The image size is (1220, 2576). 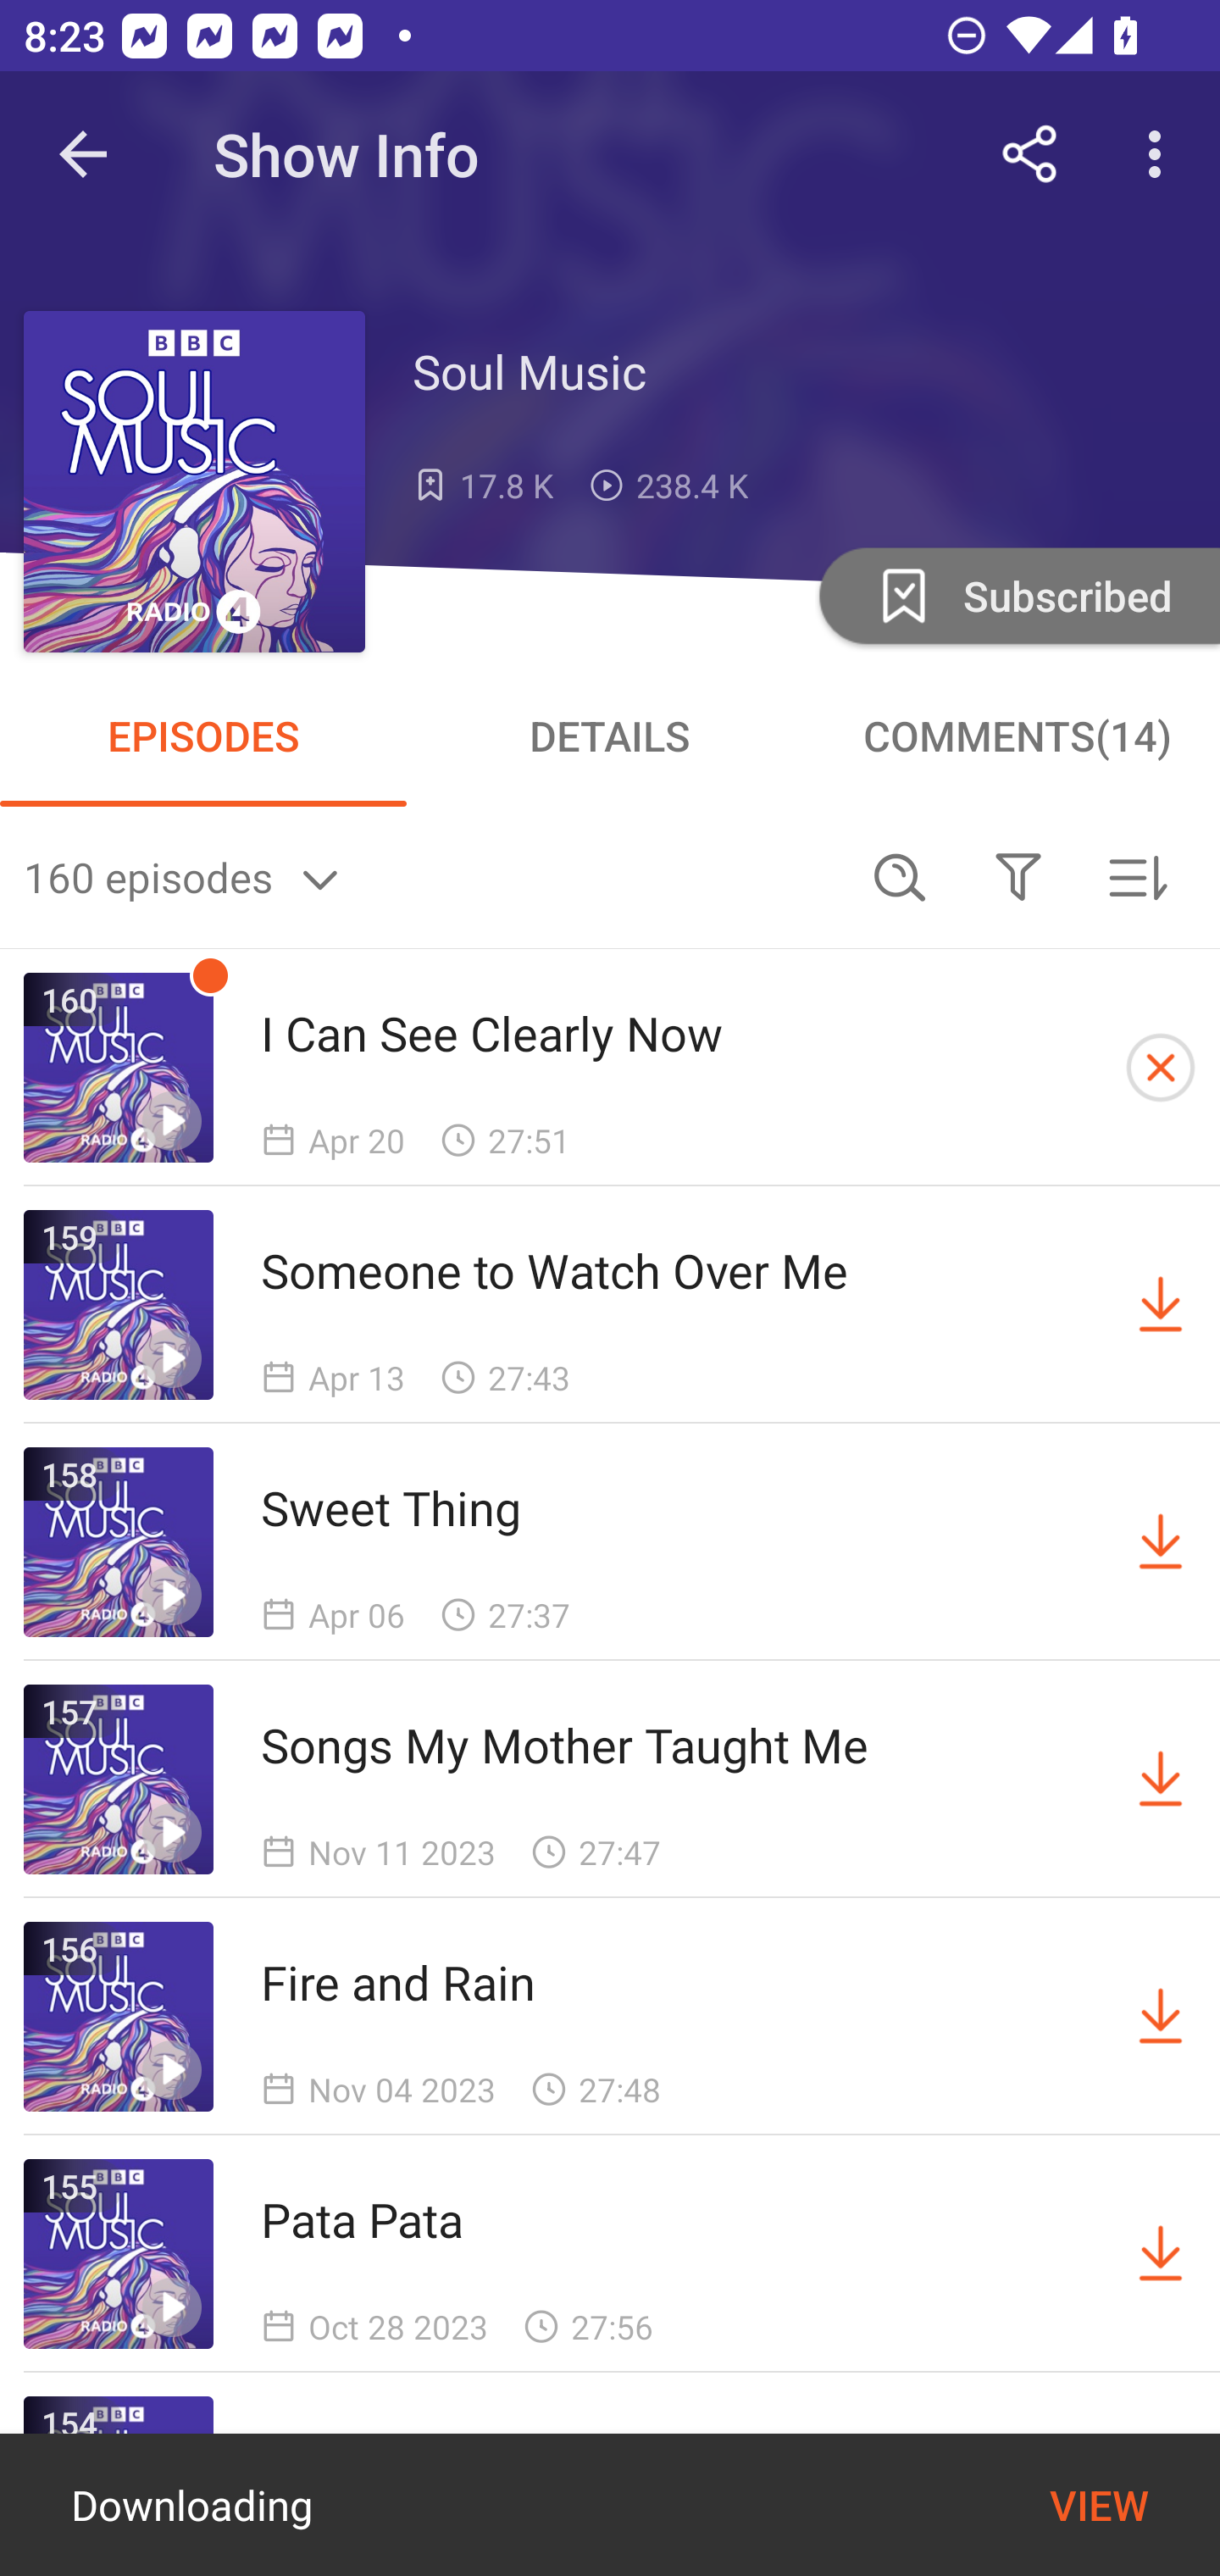 I want to click on More options, so click(x=1161, y=154).